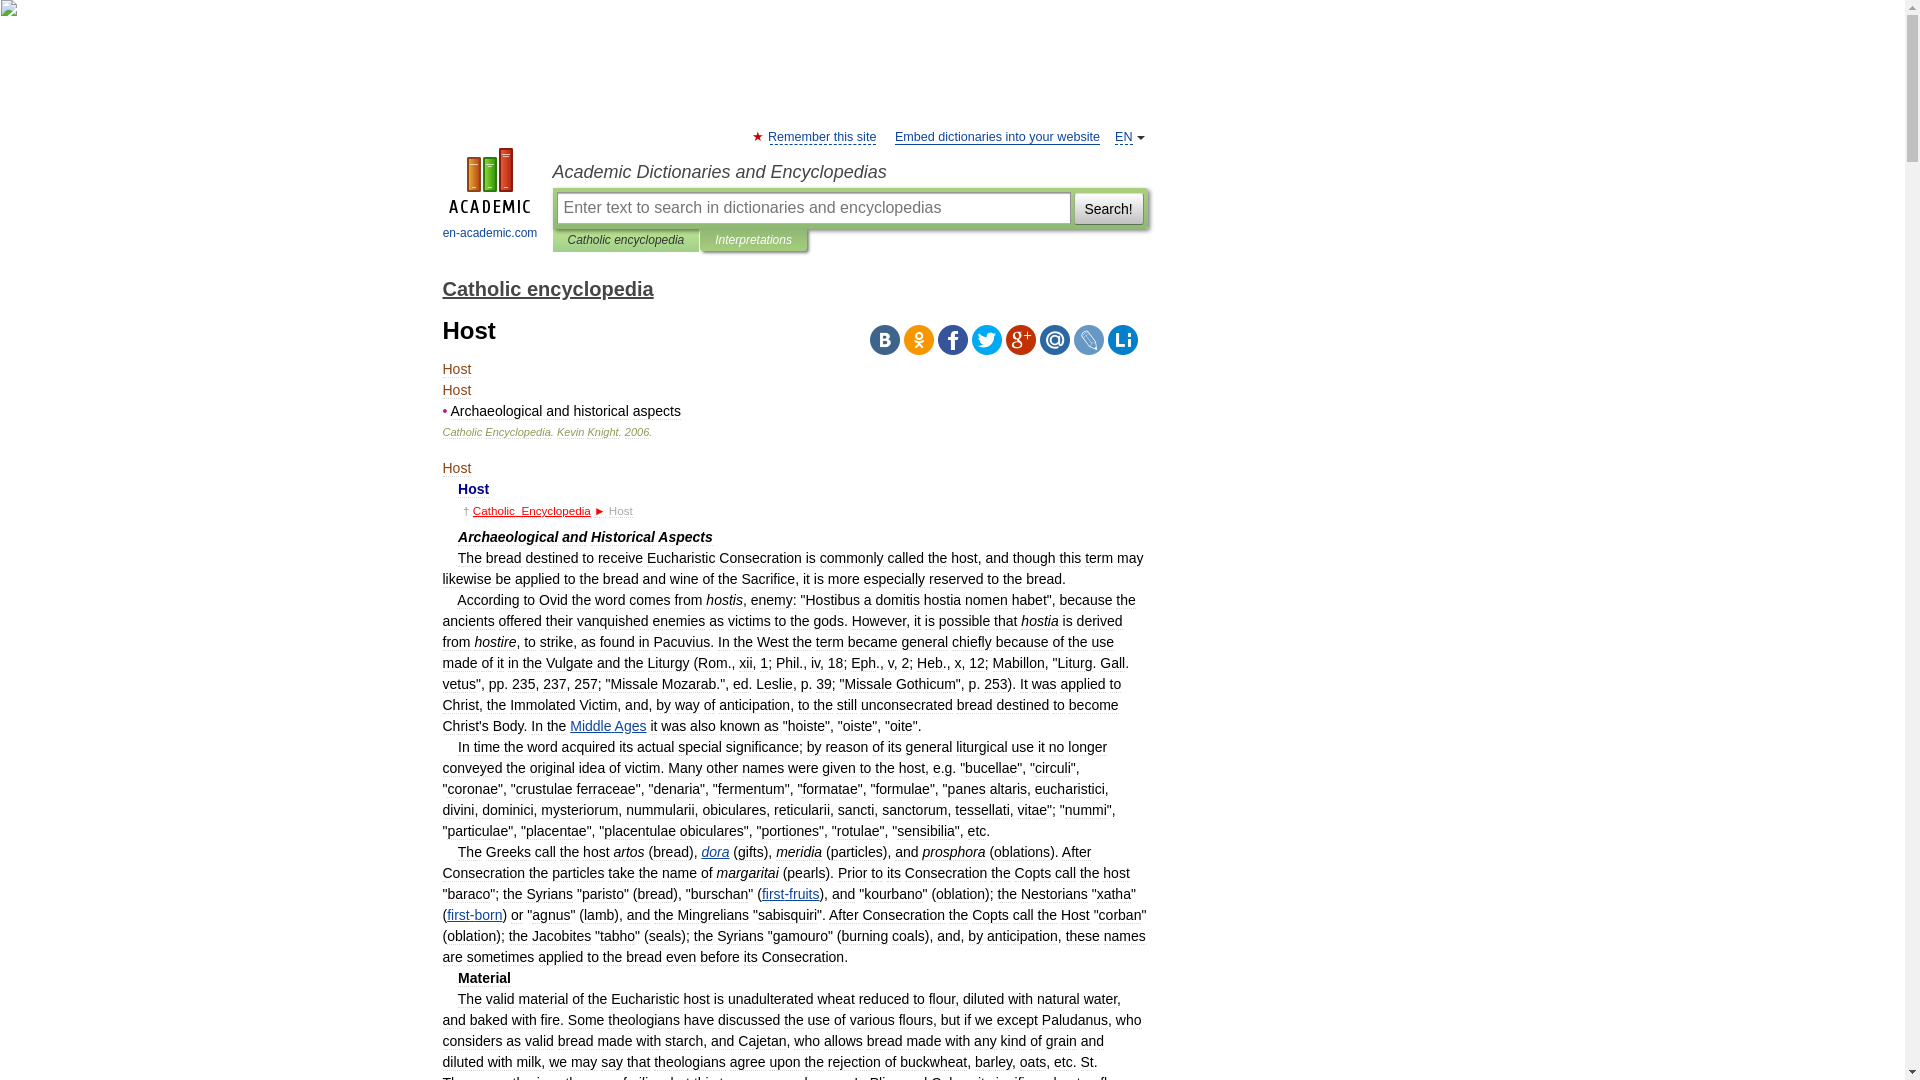  I want to click on Embed dictionaries into your website, so click(997, 136).